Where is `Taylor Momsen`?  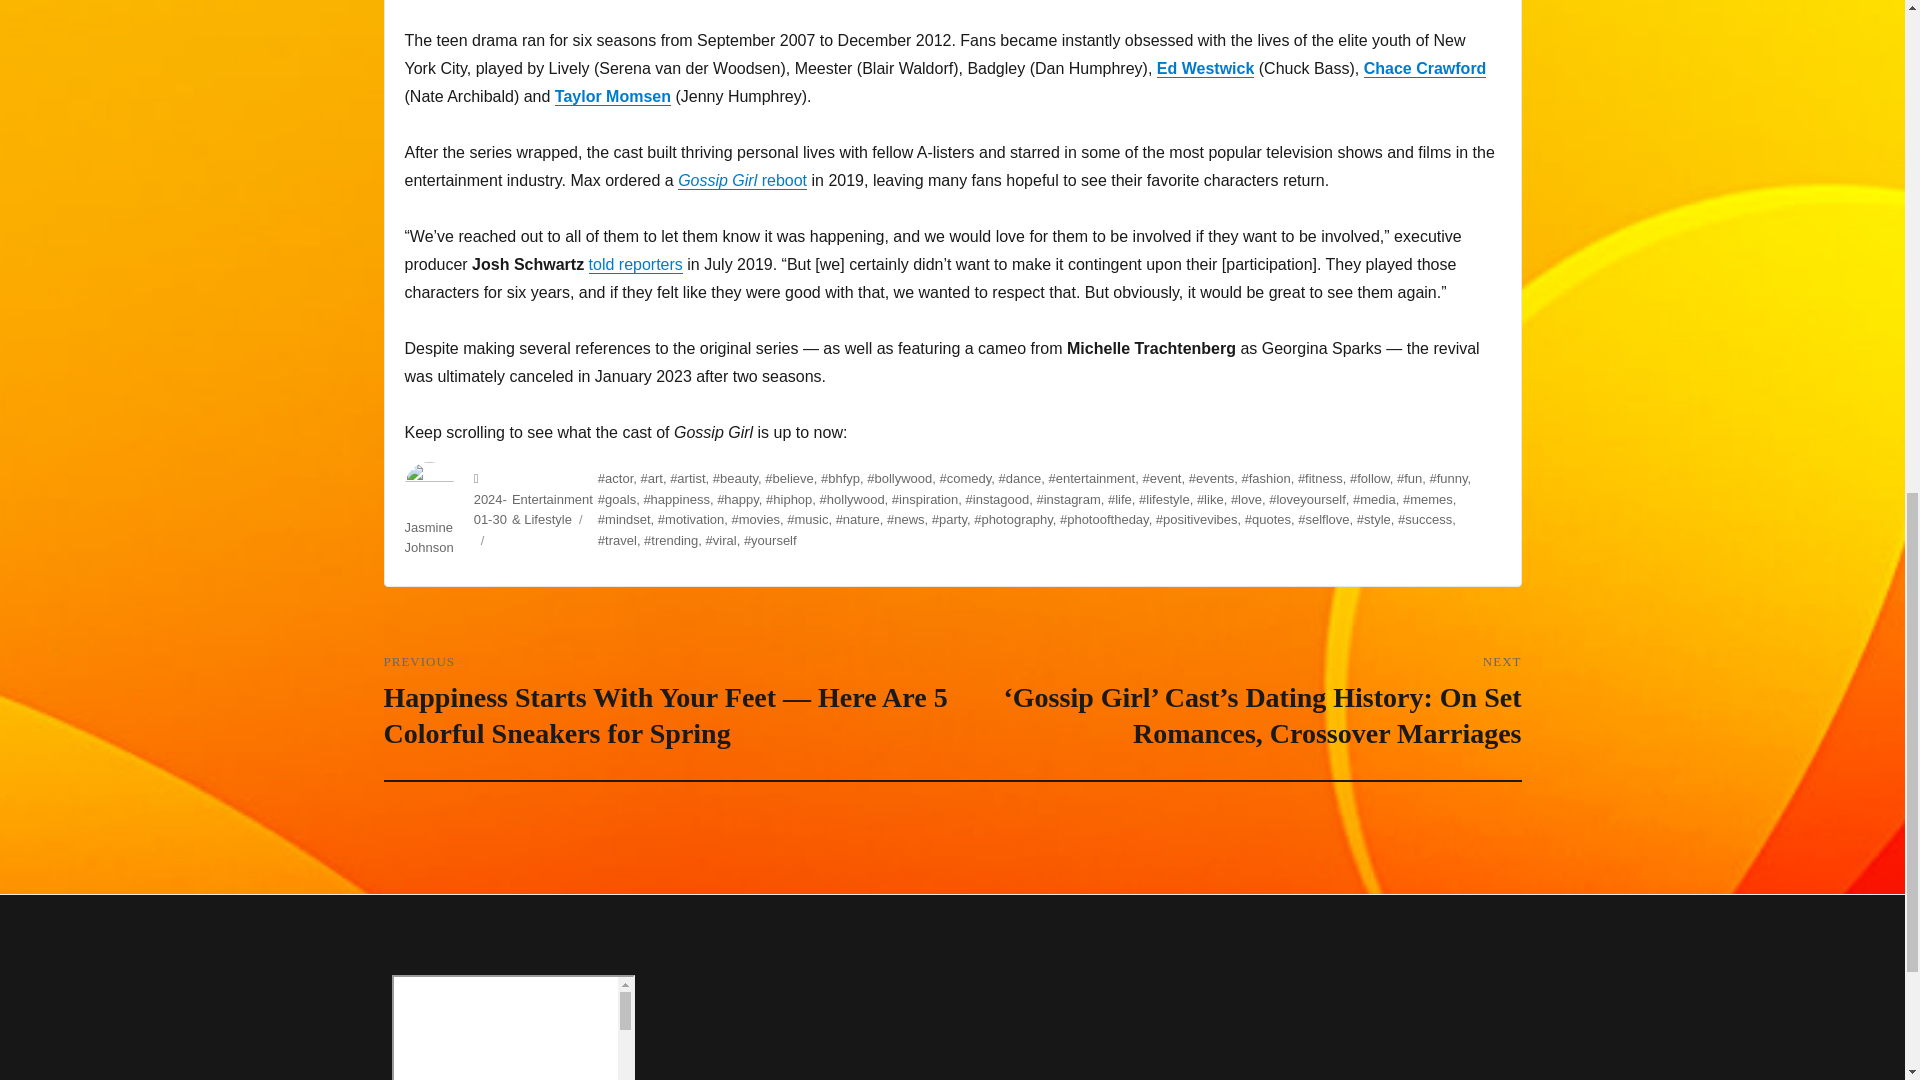 Taylor Momsen is located at coordinates (612, 96).